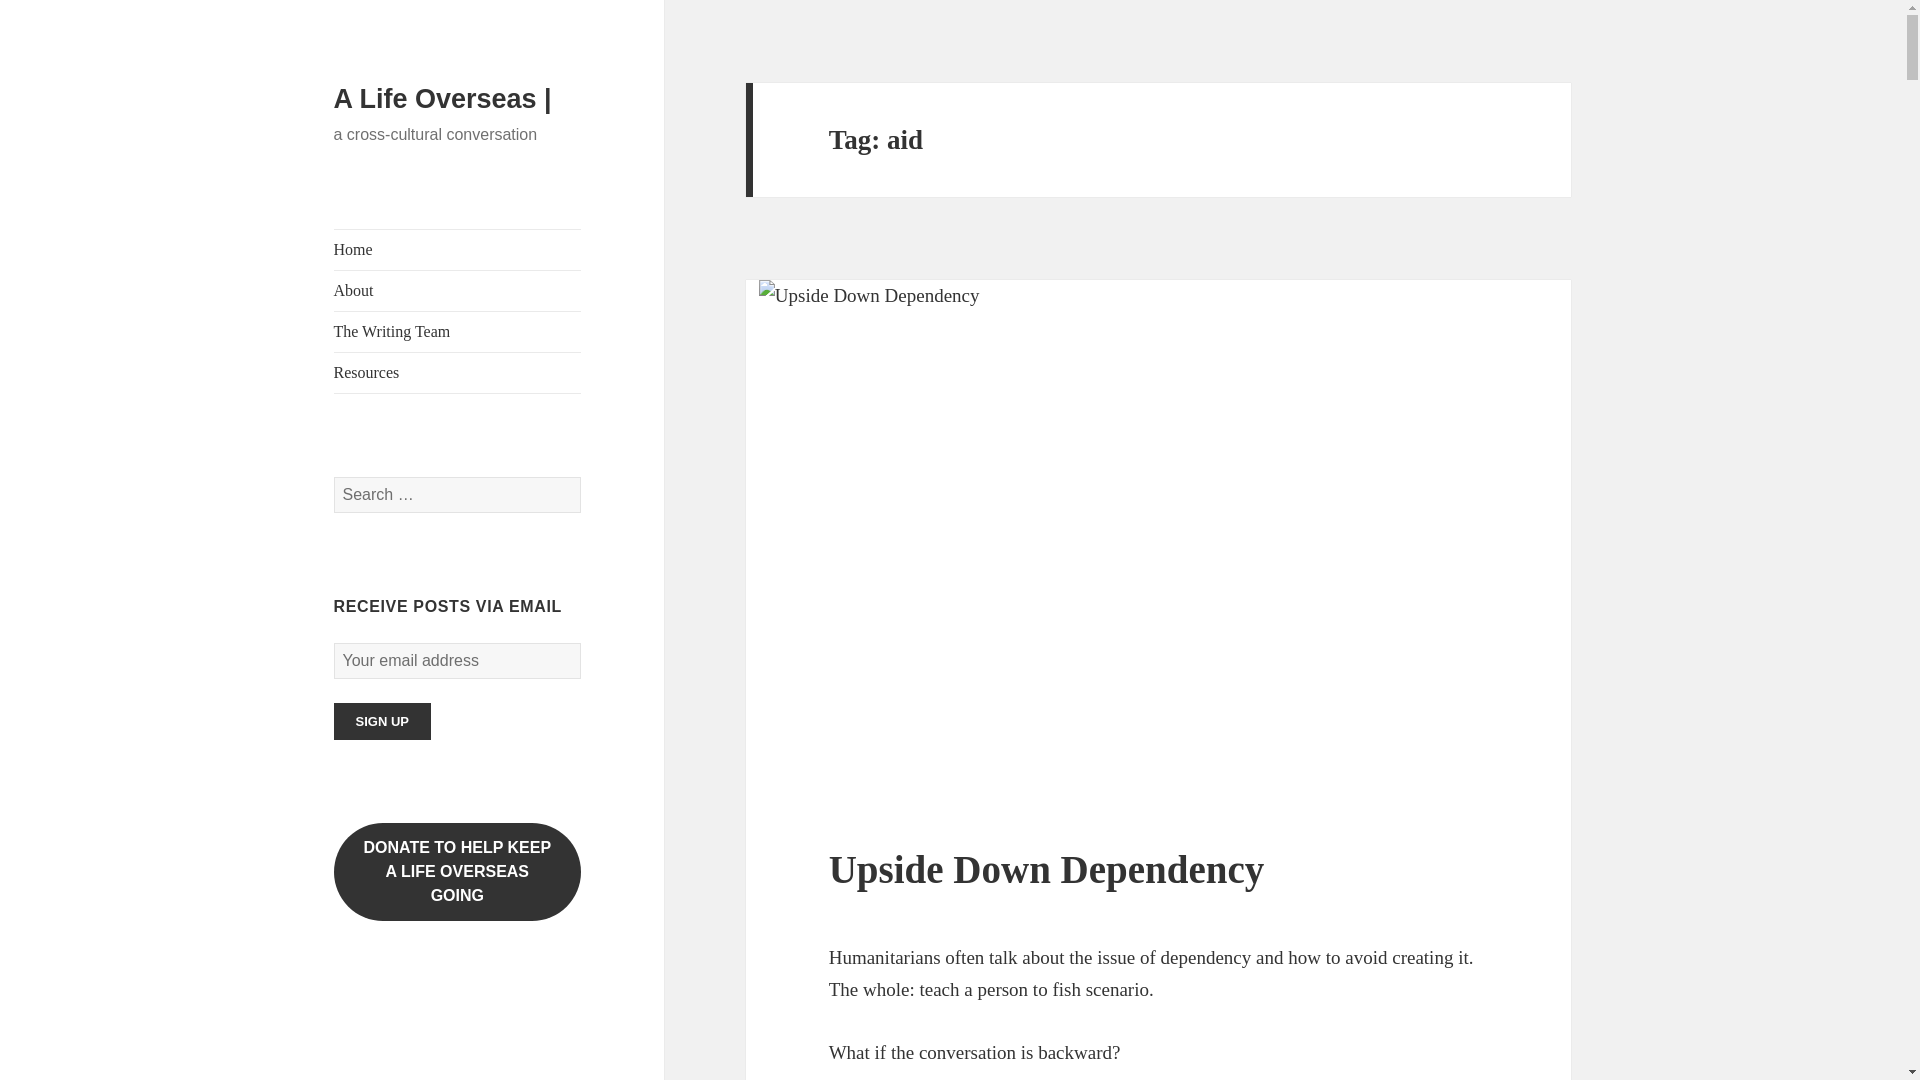 This screenshot has height=1080, width=1920. I want to click on Search, so click(458, 872).